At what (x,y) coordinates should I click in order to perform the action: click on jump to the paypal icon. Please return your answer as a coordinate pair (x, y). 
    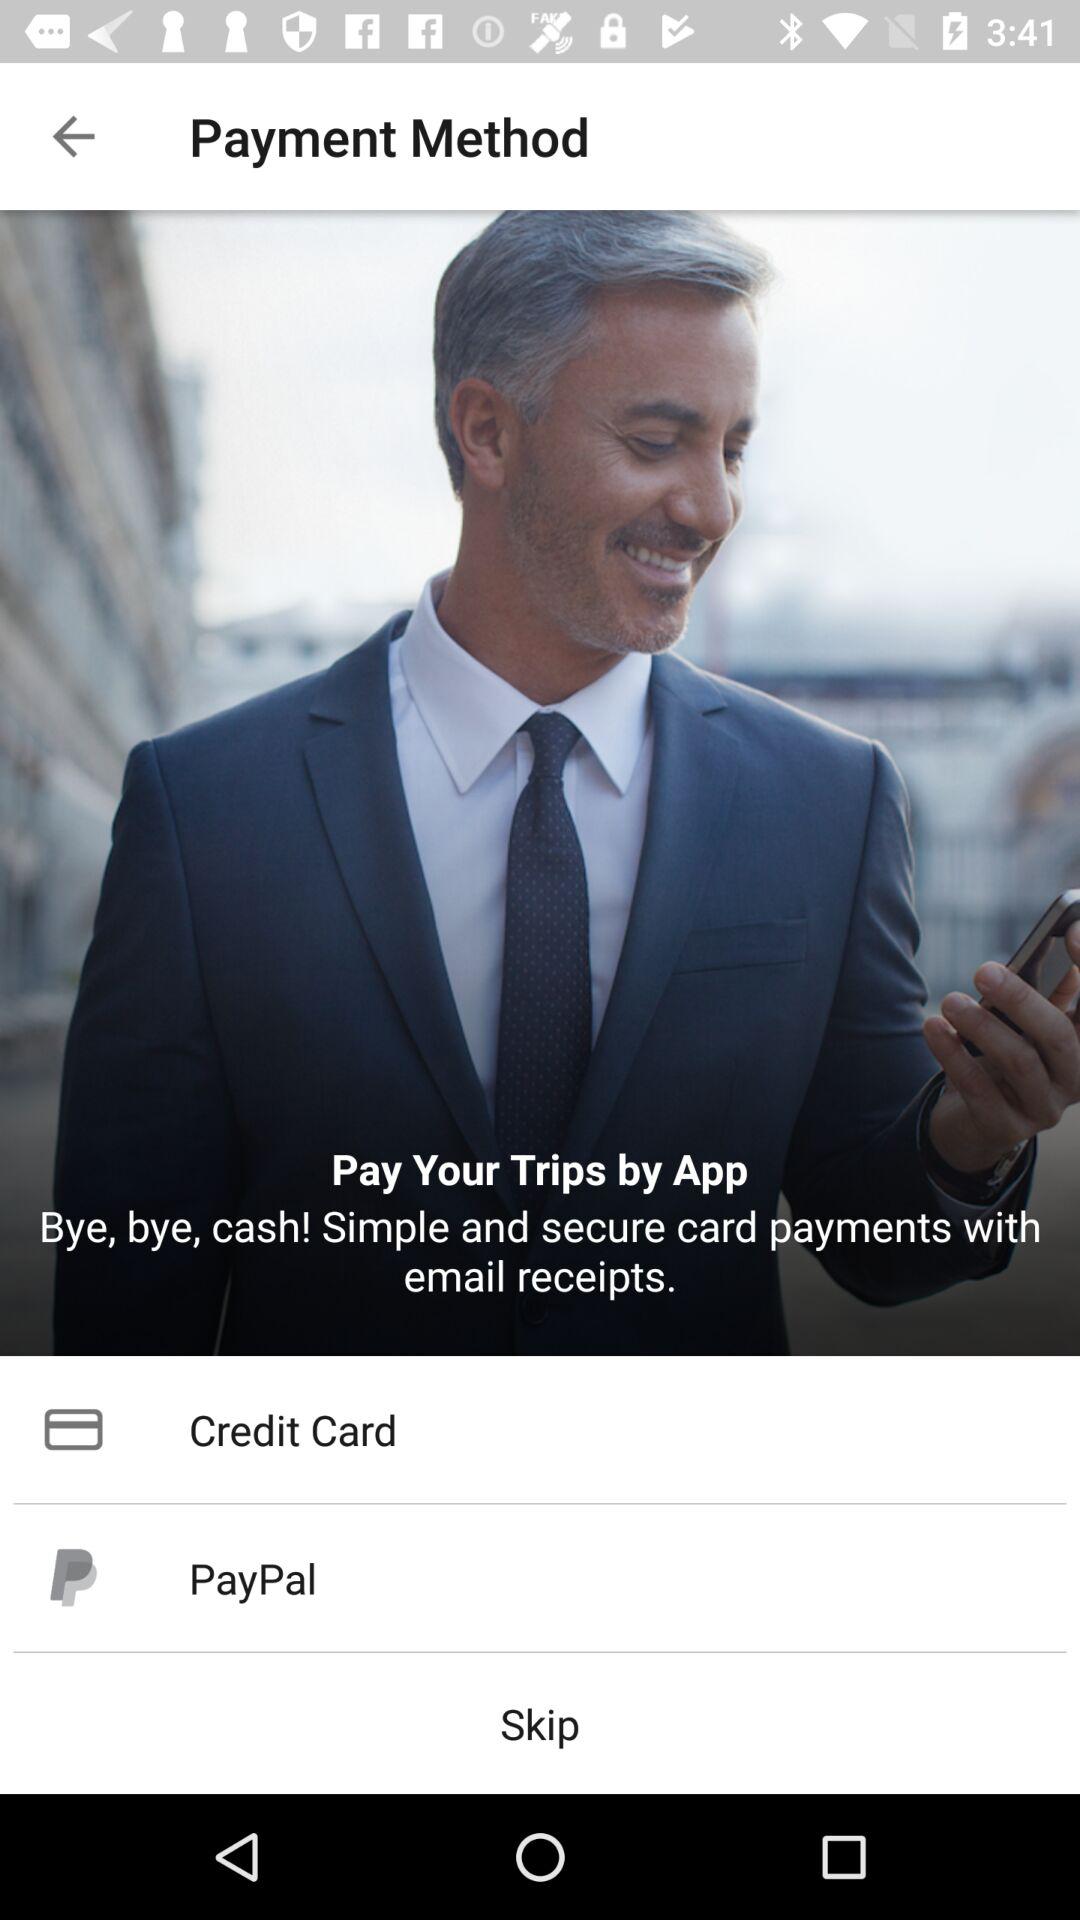
    Looking at the image, I should click on (540, 1578).